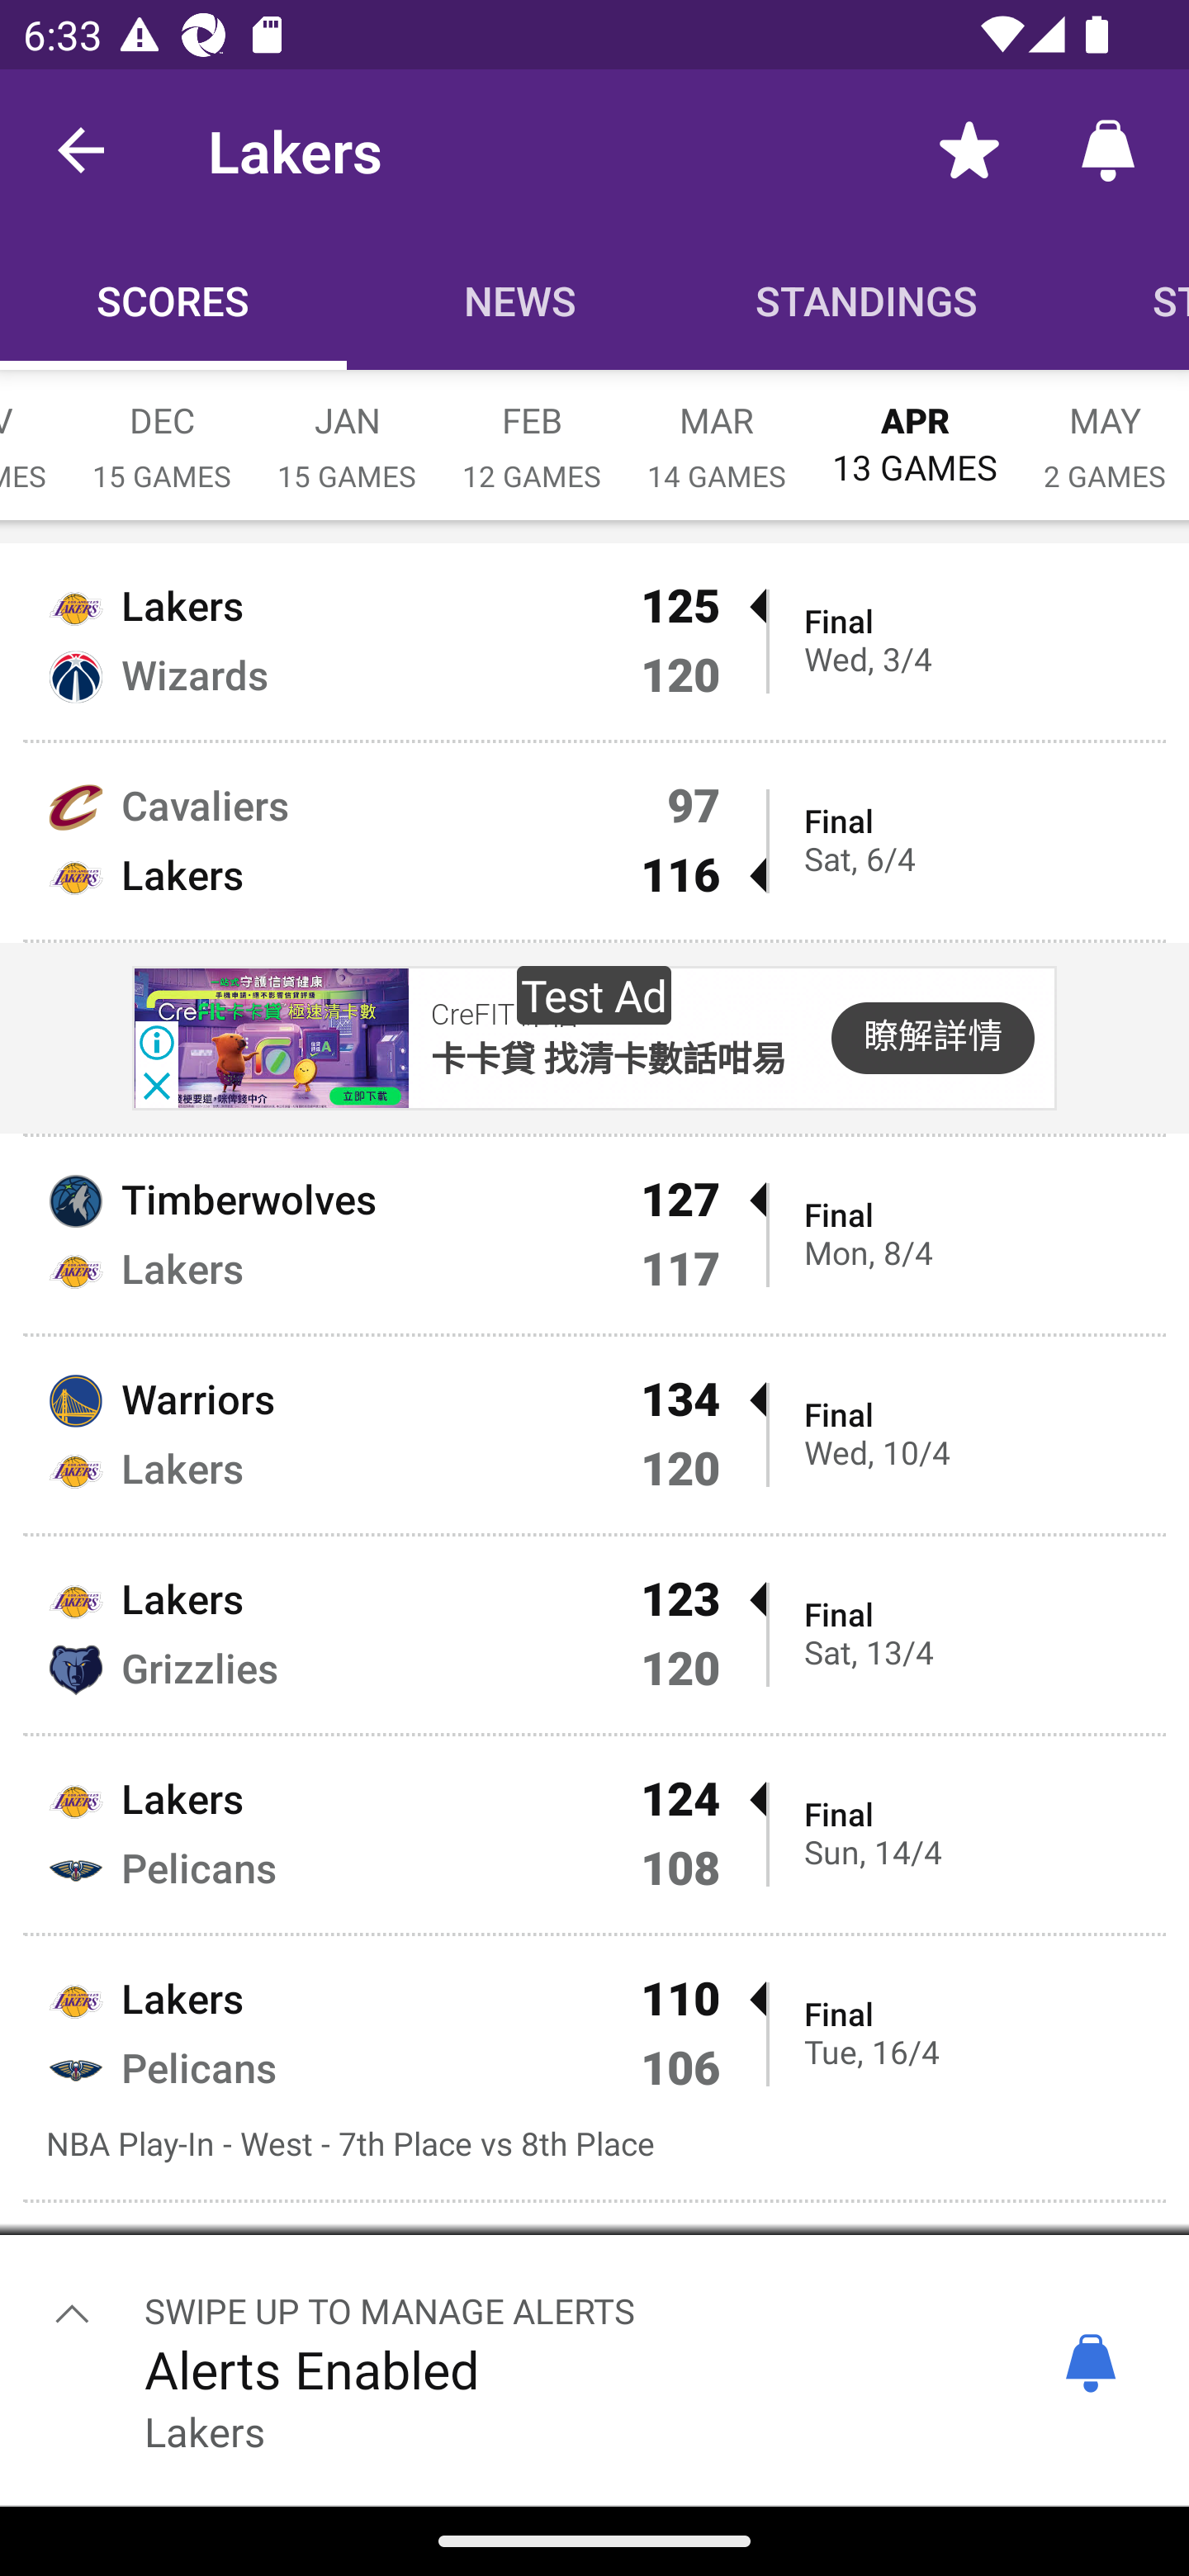 The width and height of the screenshot is (1189, 2576). I want to click on details%3Fid%3Dcom.vhk, so click(270, 1038).